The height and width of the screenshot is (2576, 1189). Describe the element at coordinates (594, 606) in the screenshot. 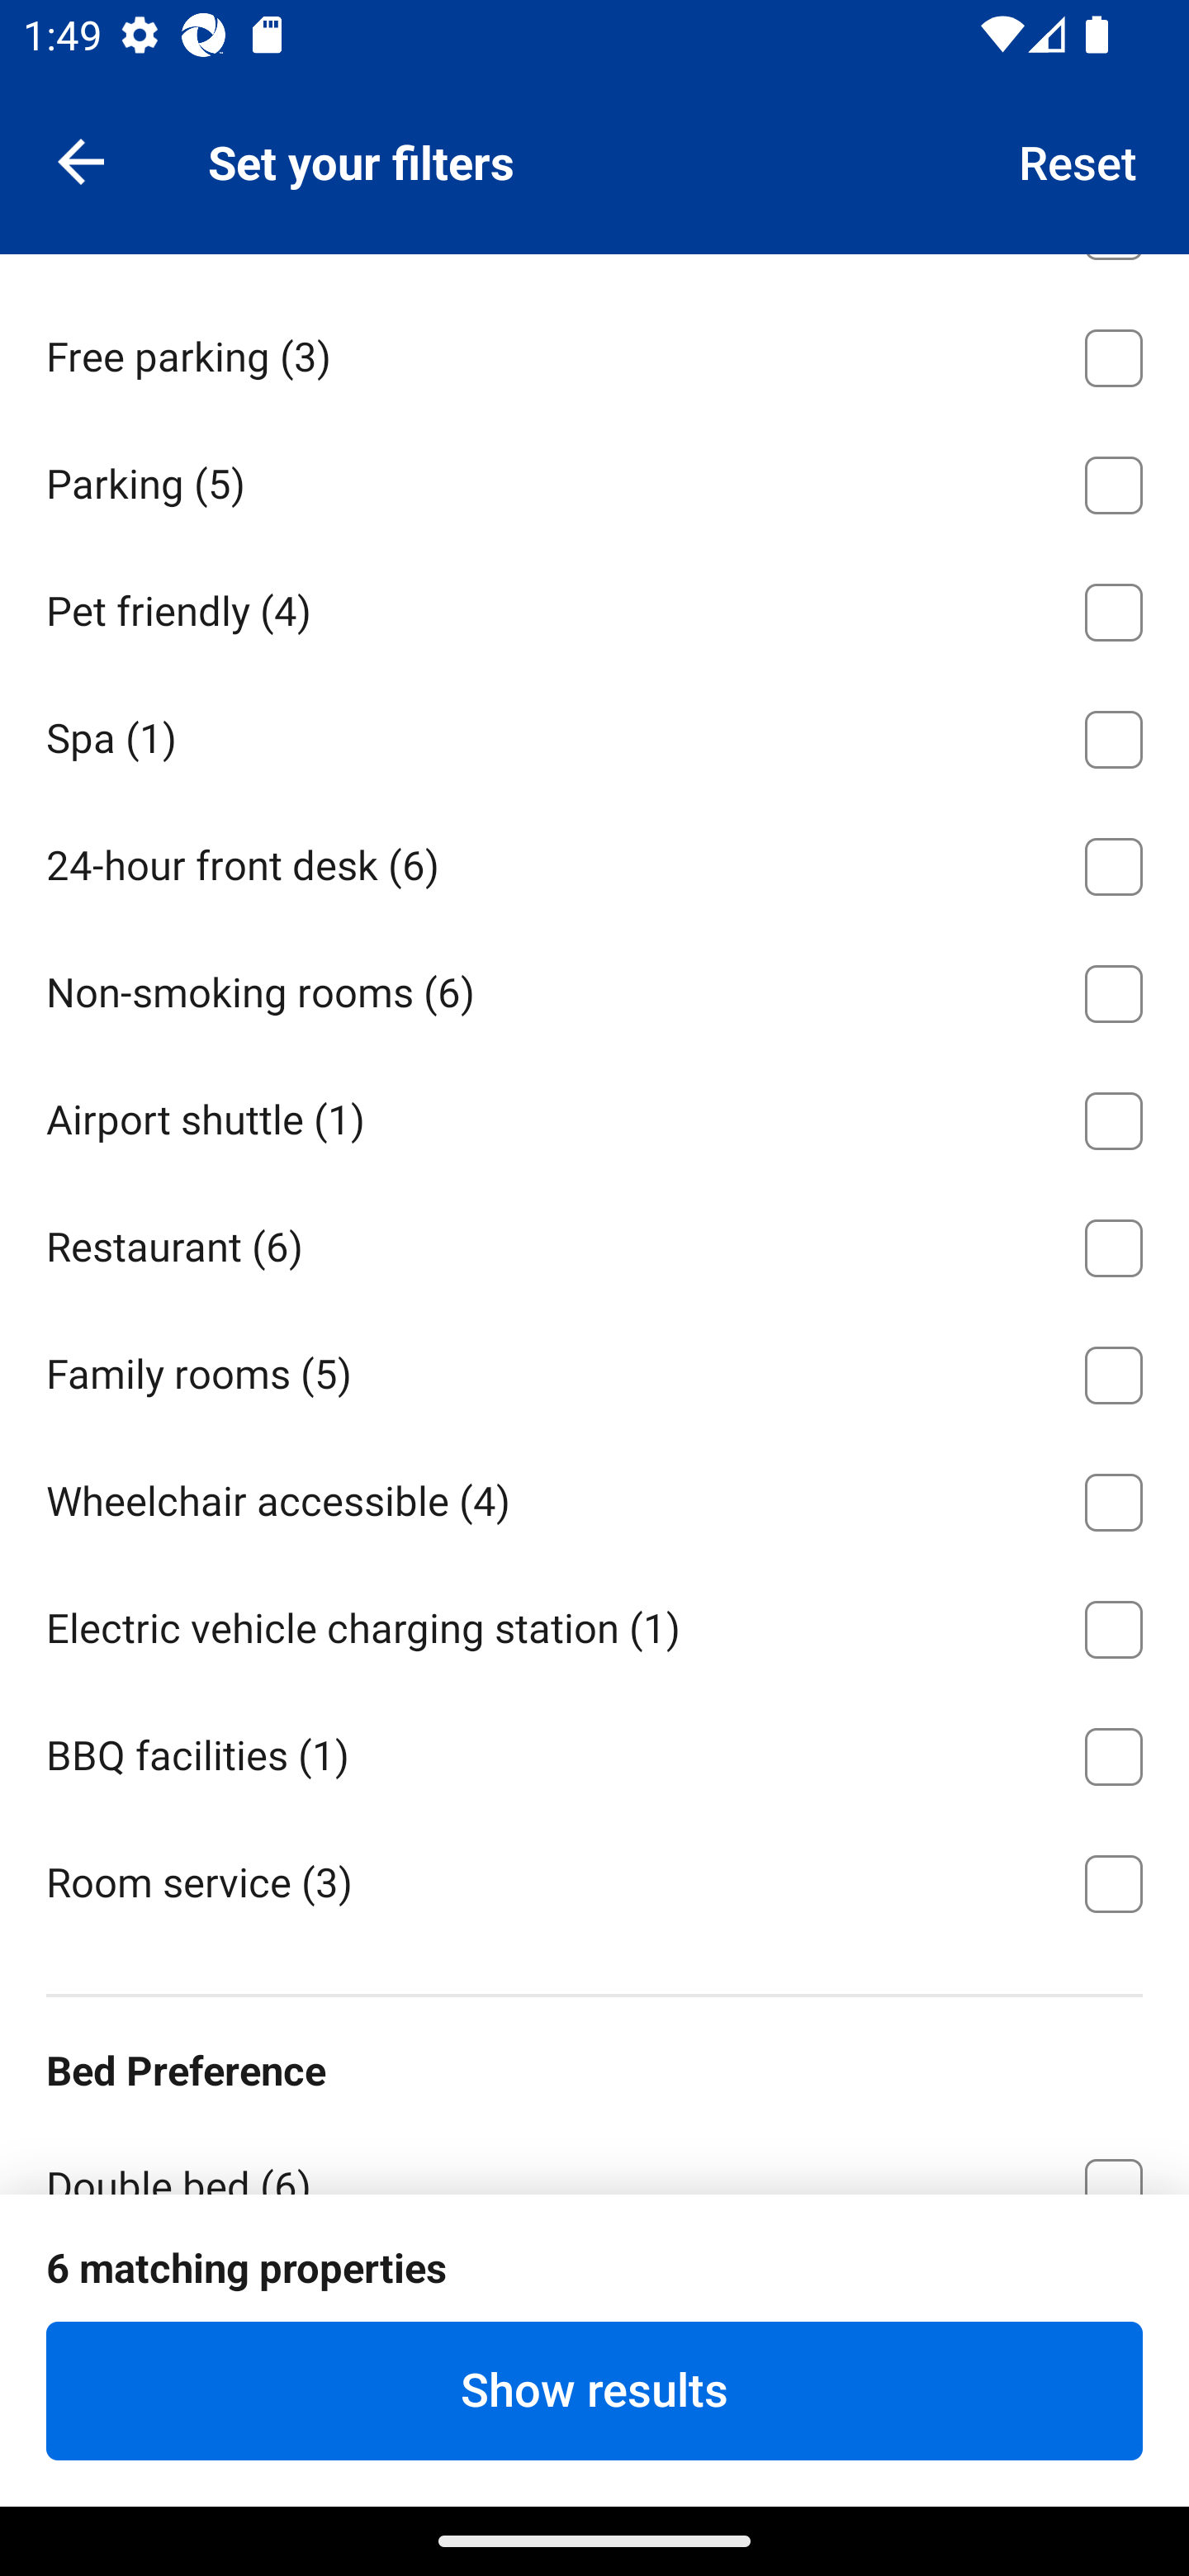

I see `Pet friendly ⁦(4)` at that location.